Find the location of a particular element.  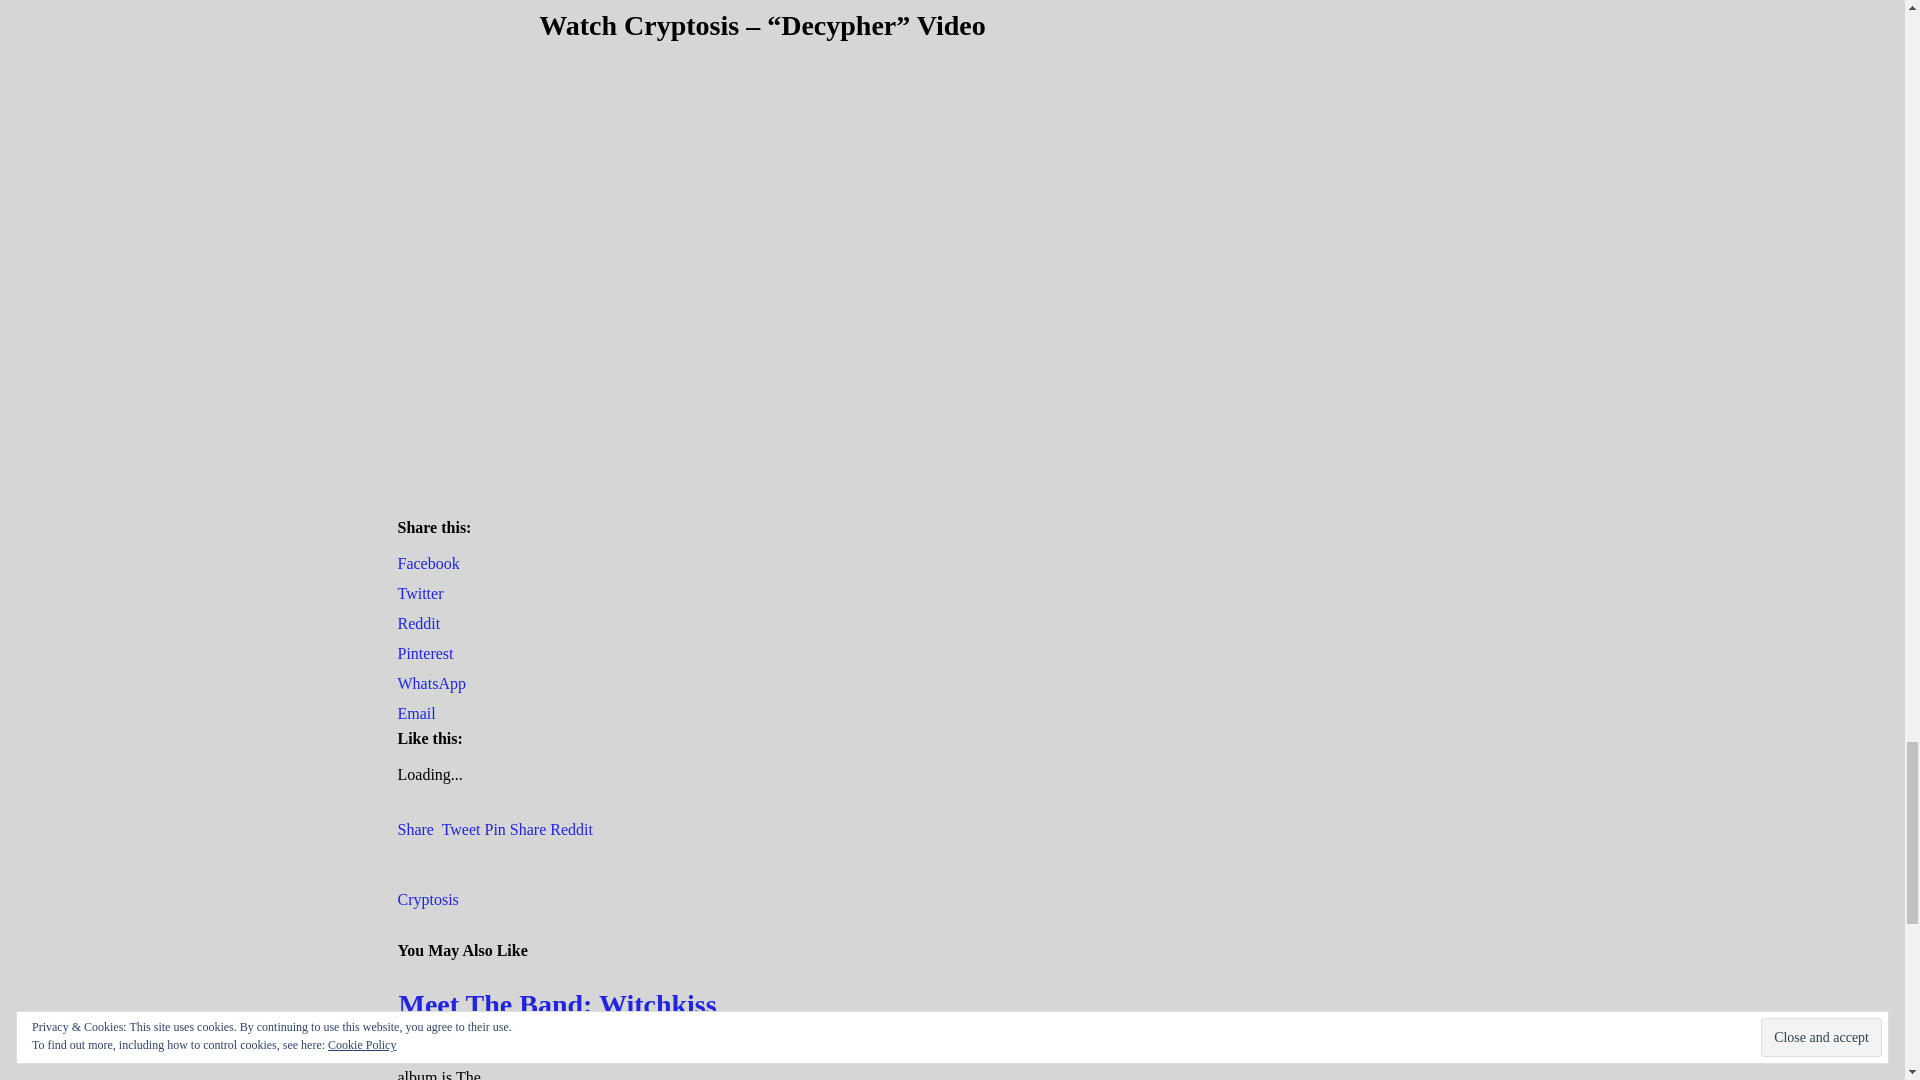

Email is located at coordinates (416, 714).